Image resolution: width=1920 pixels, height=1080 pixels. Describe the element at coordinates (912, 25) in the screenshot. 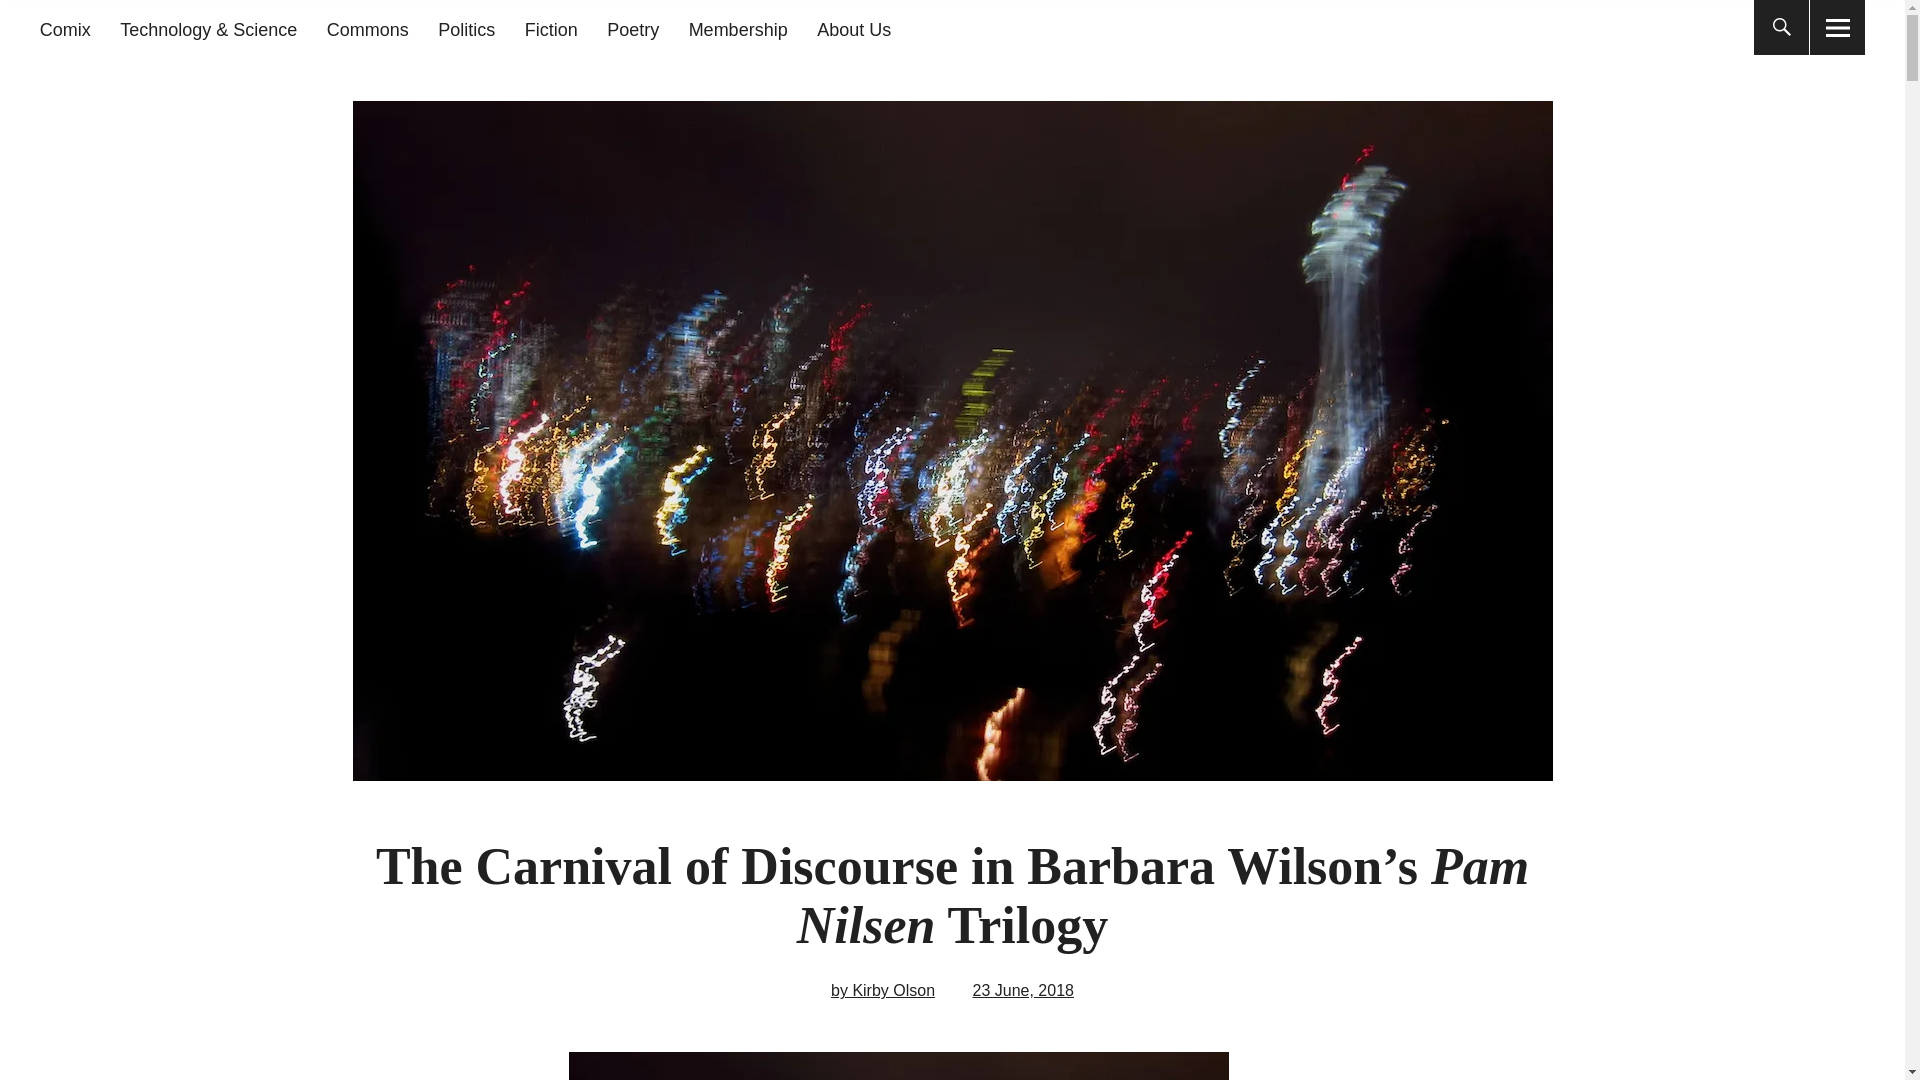

I see `Search` at that location.